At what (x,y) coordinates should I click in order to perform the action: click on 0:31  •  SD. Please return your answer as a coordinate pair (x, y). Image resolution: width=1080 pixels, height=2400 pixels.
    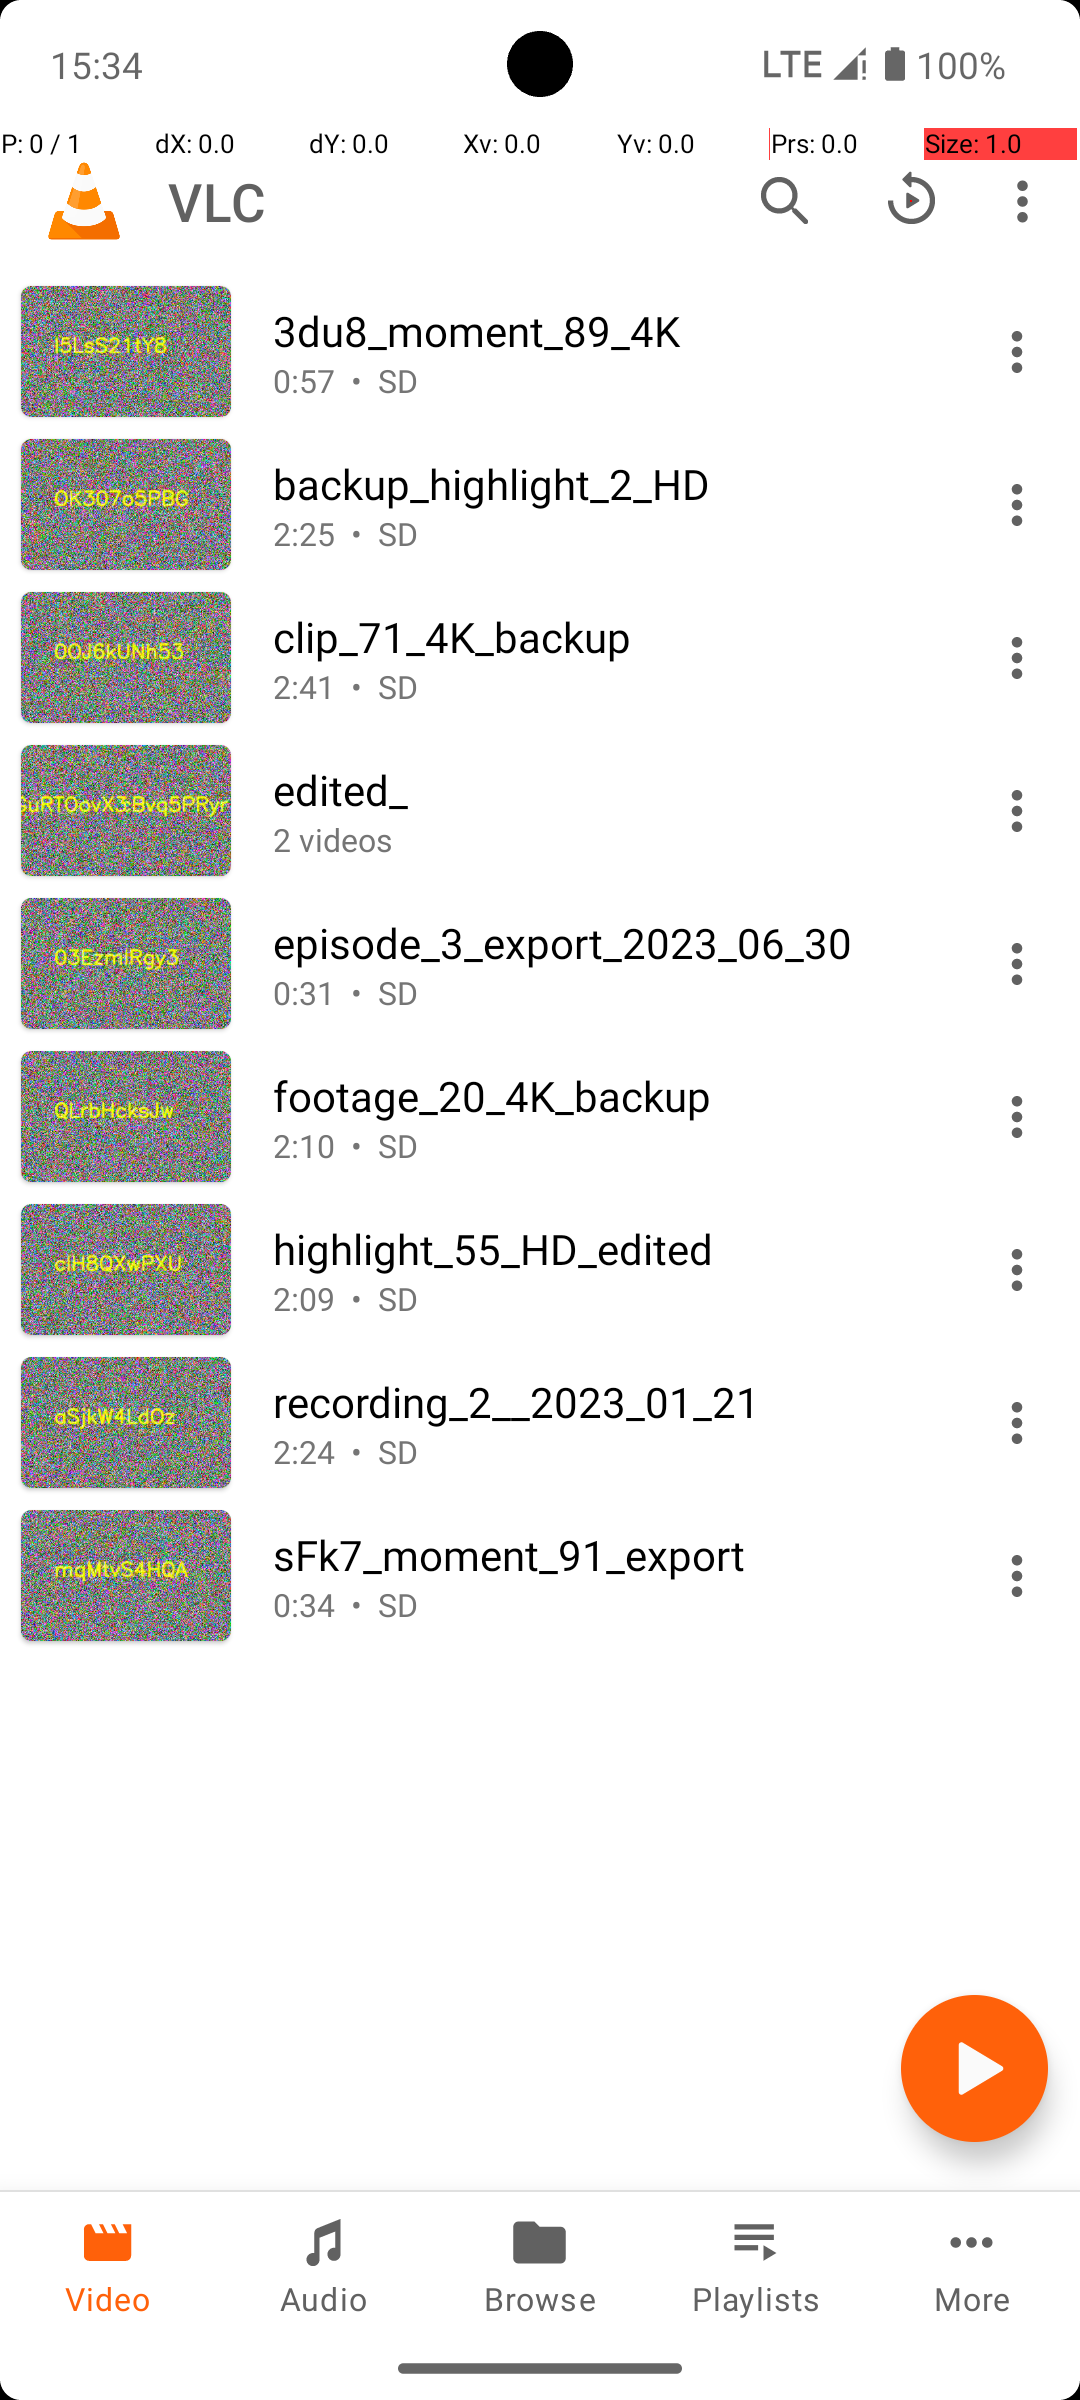
    Looking at the image, I should click on (608, 992).